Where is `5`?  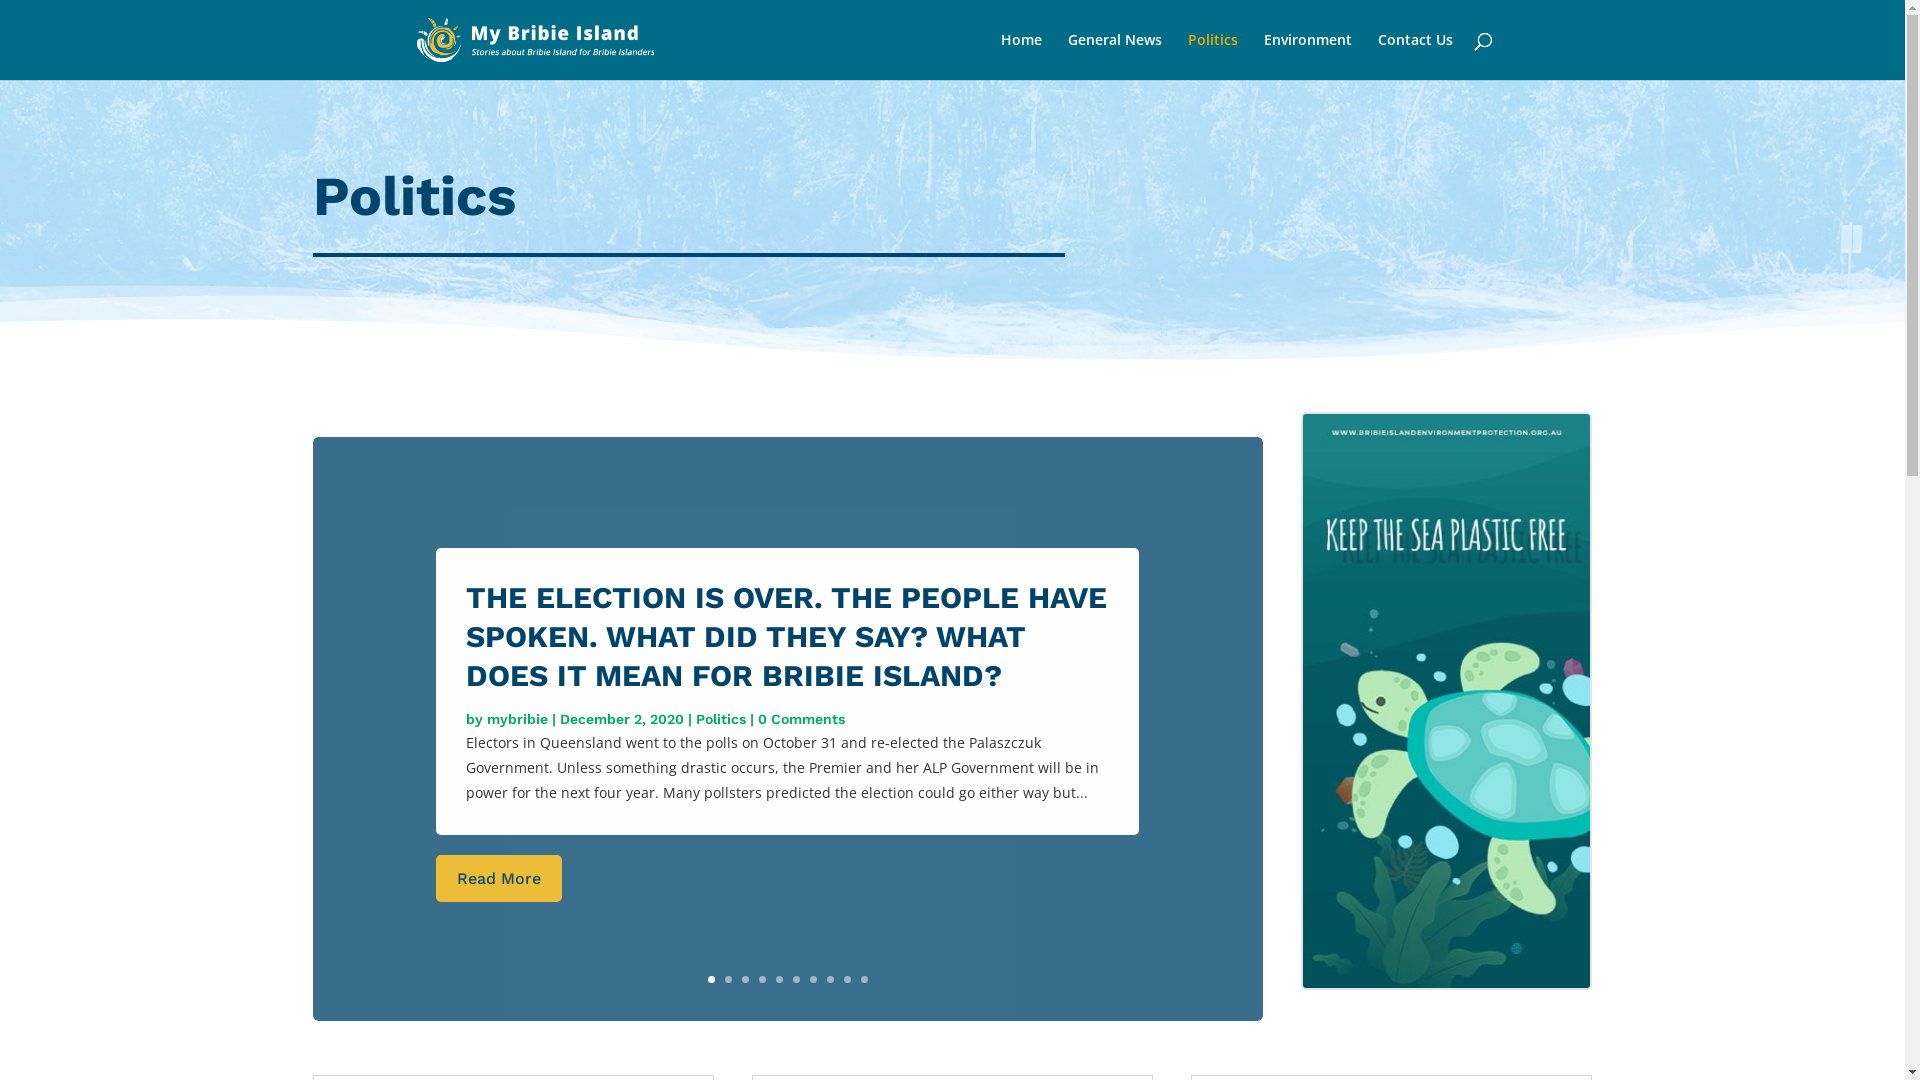 5 is located at coordinates (780, 980).